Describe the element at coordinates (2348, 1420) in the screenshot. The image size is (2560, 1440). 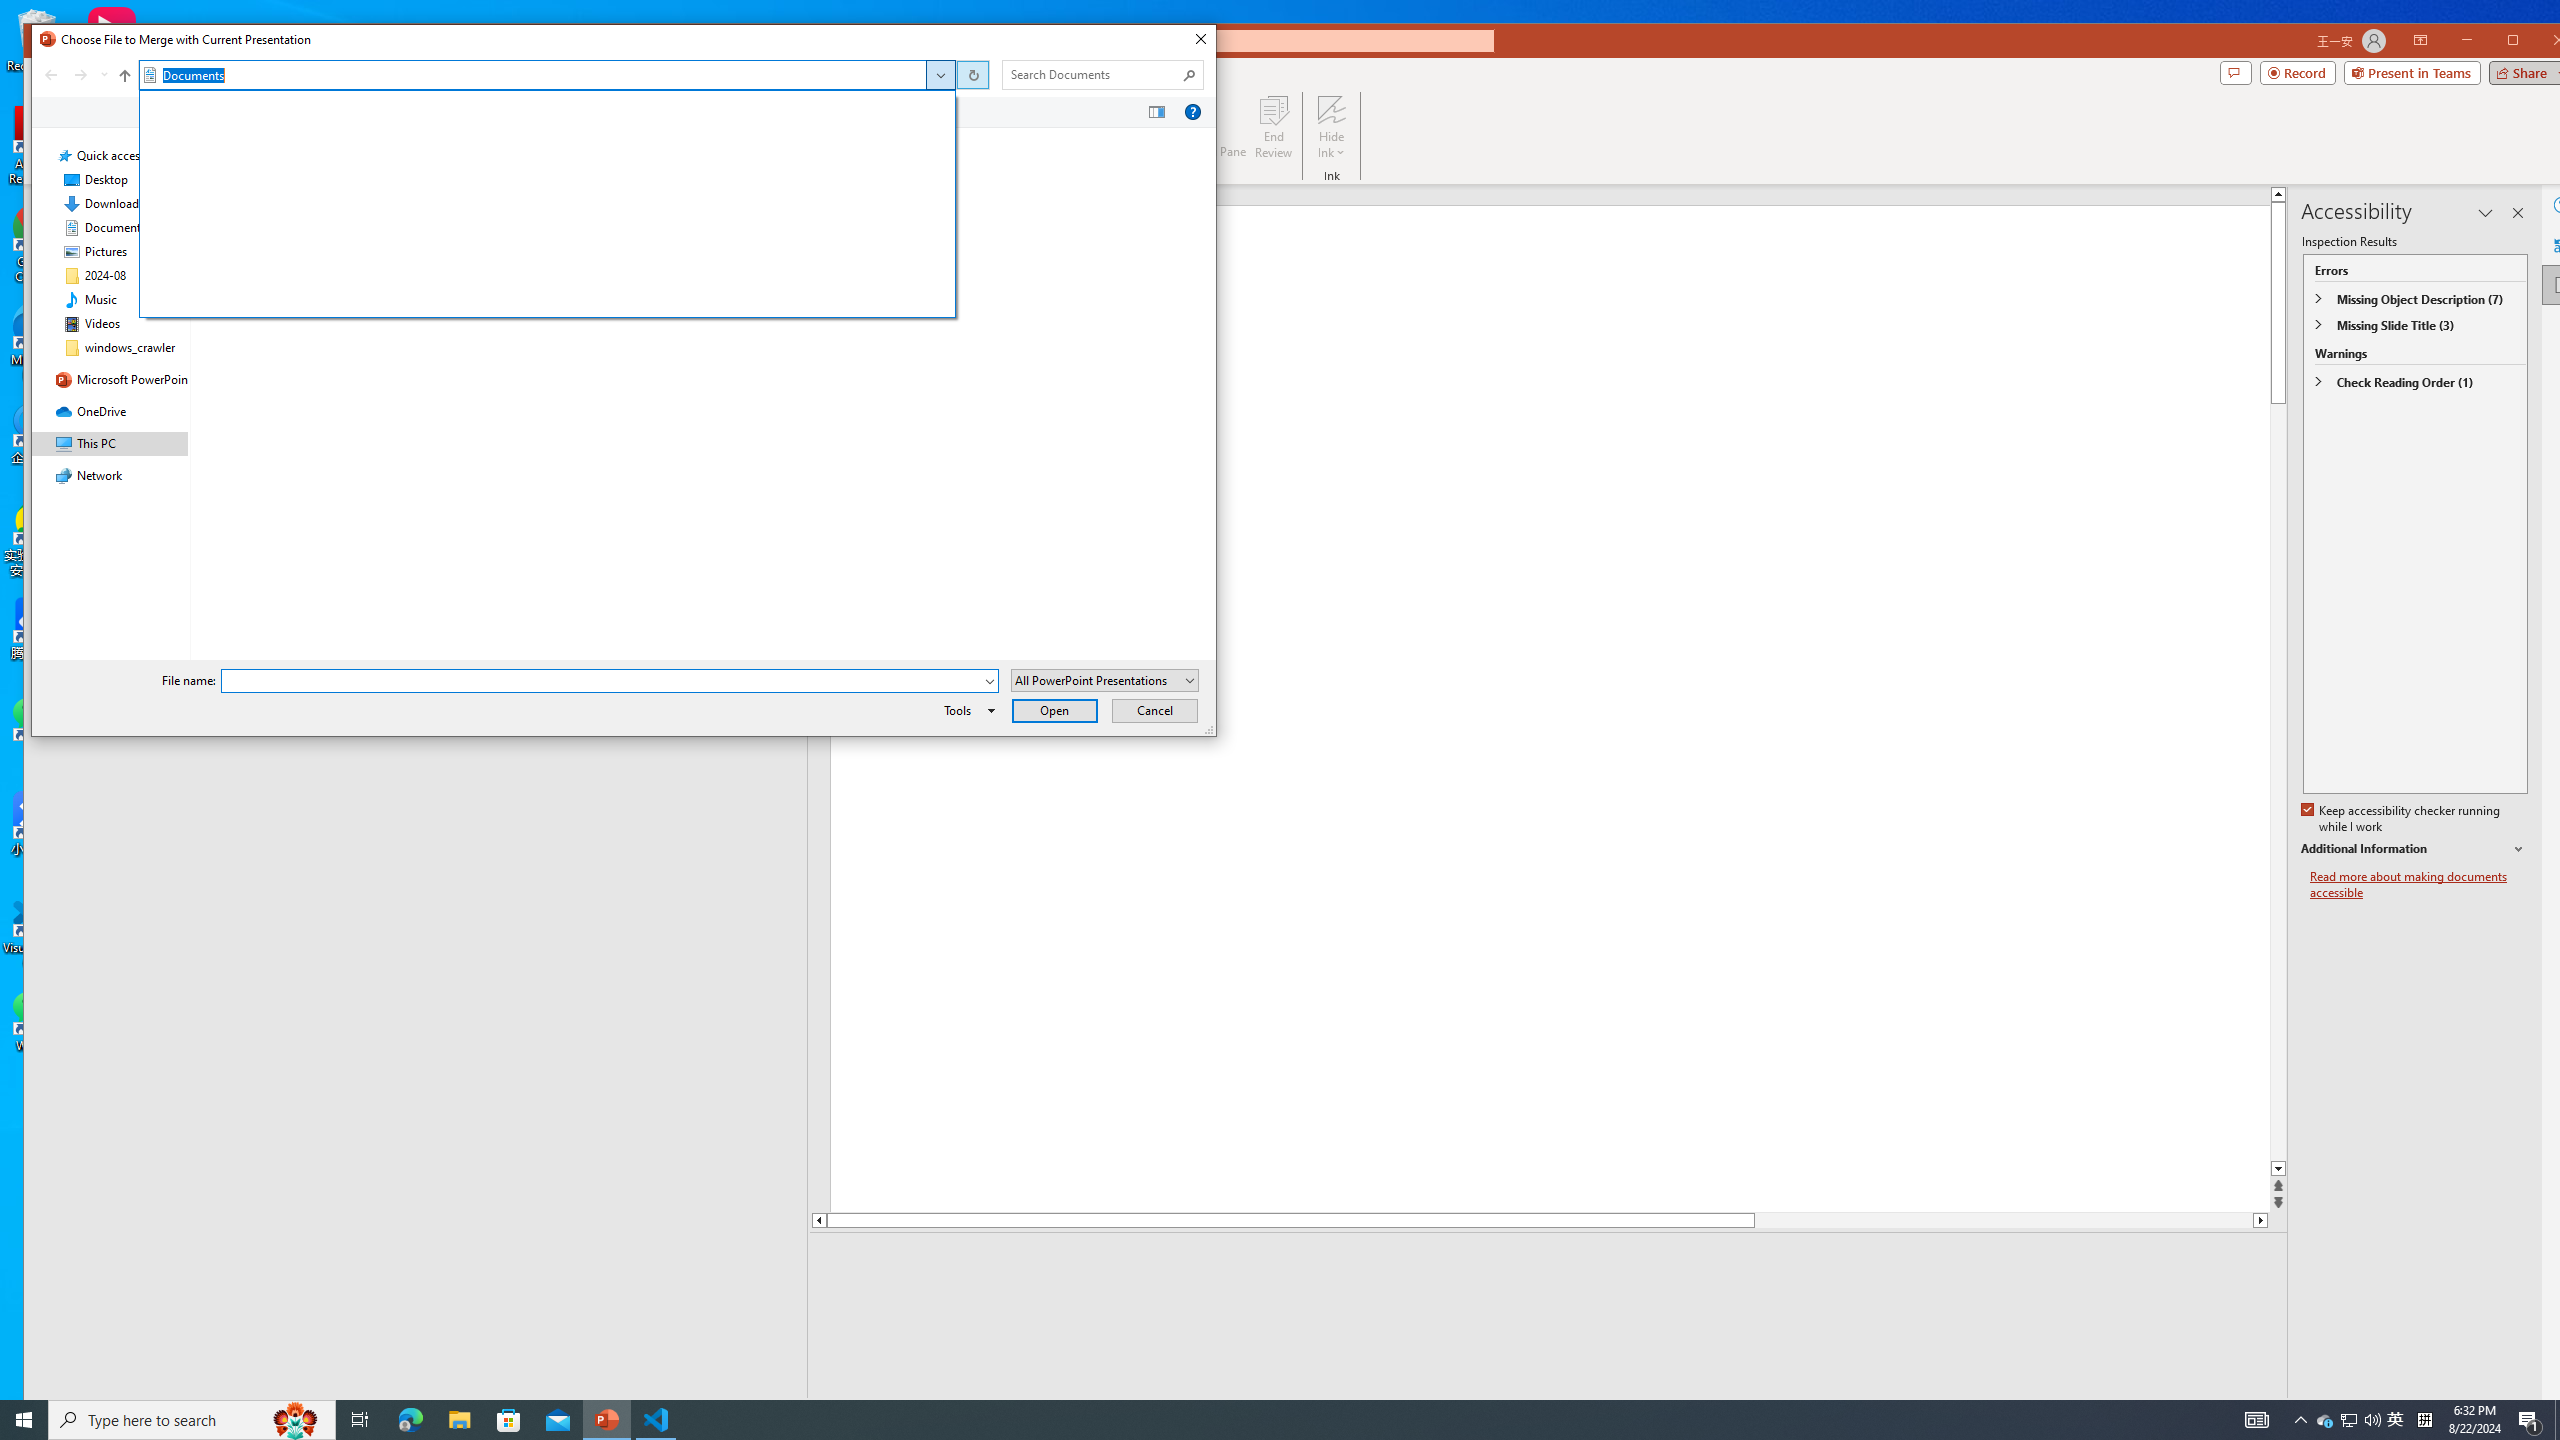
I see `Tray Input Indicator - Chinese (Simplified, China)` at that location.